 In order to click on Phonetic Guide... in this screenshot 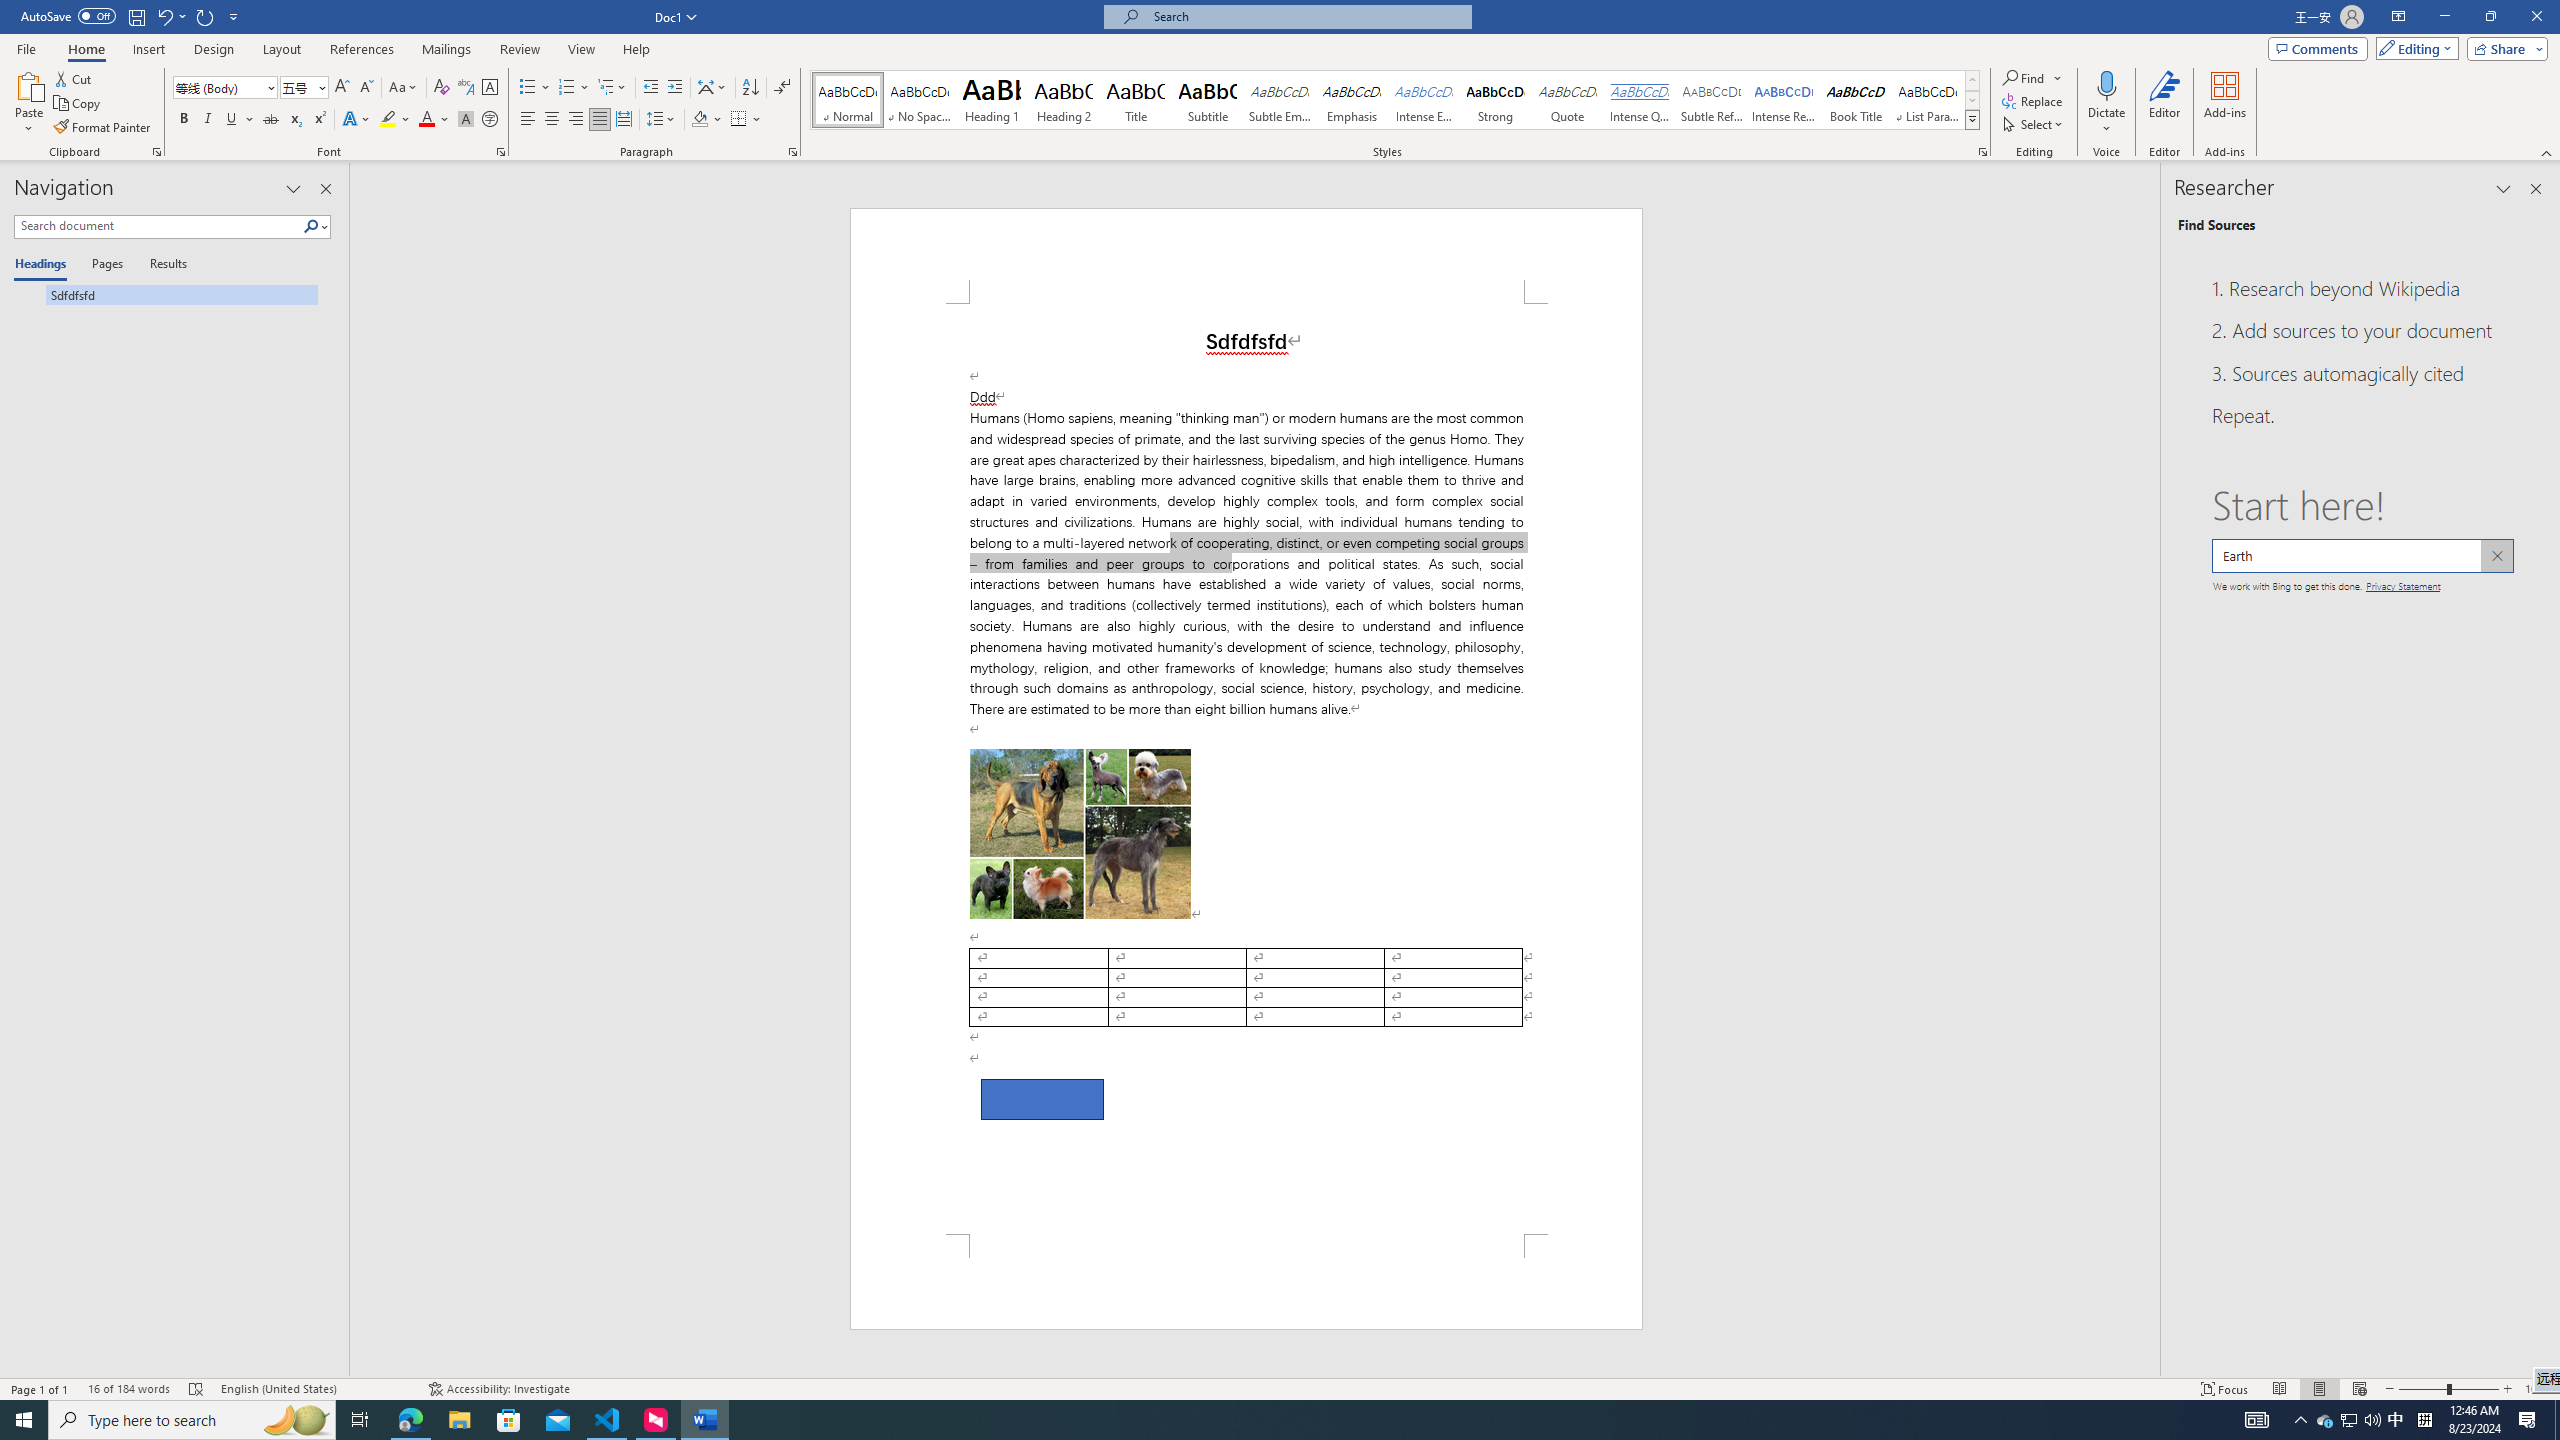, I will do `click(466, 88)`.